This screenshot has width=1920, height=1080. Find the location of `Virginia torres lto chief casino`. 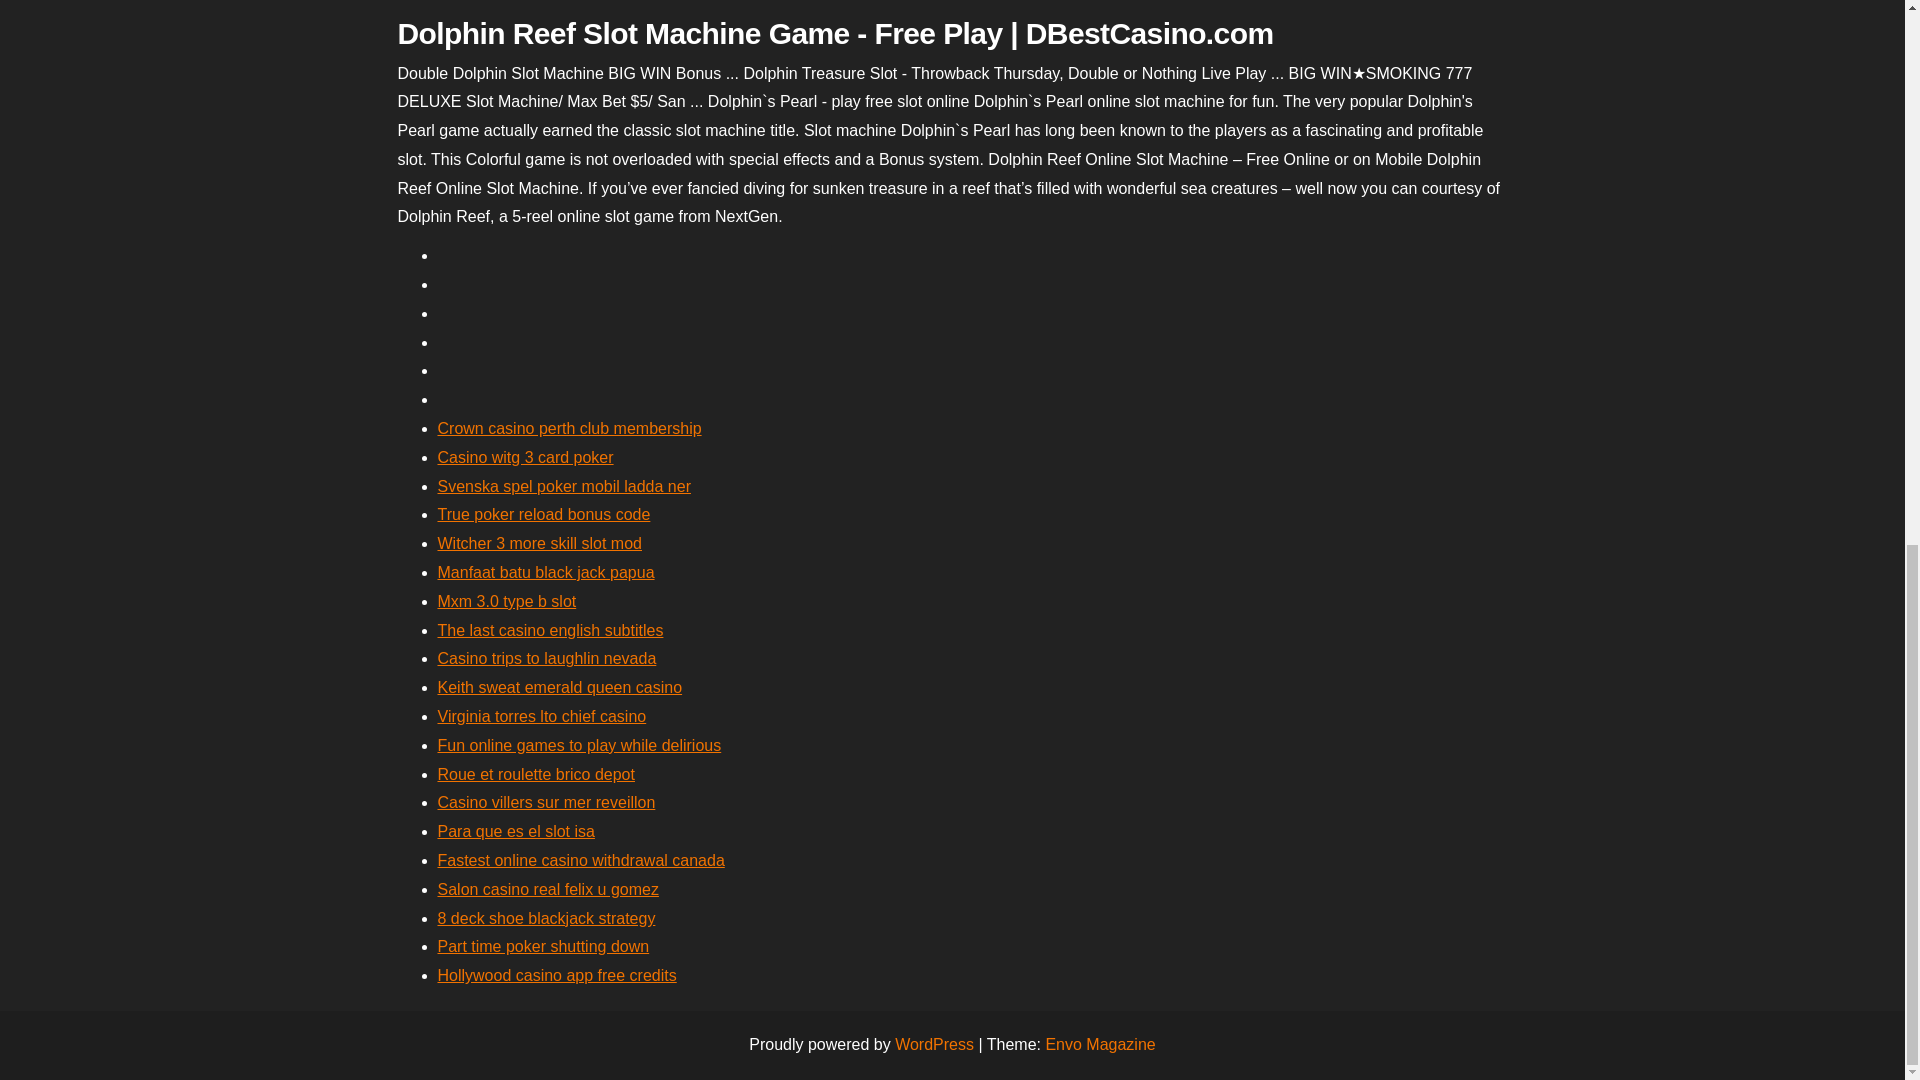

Virginia torres lto chief casino is located at coordinates (542, 716).